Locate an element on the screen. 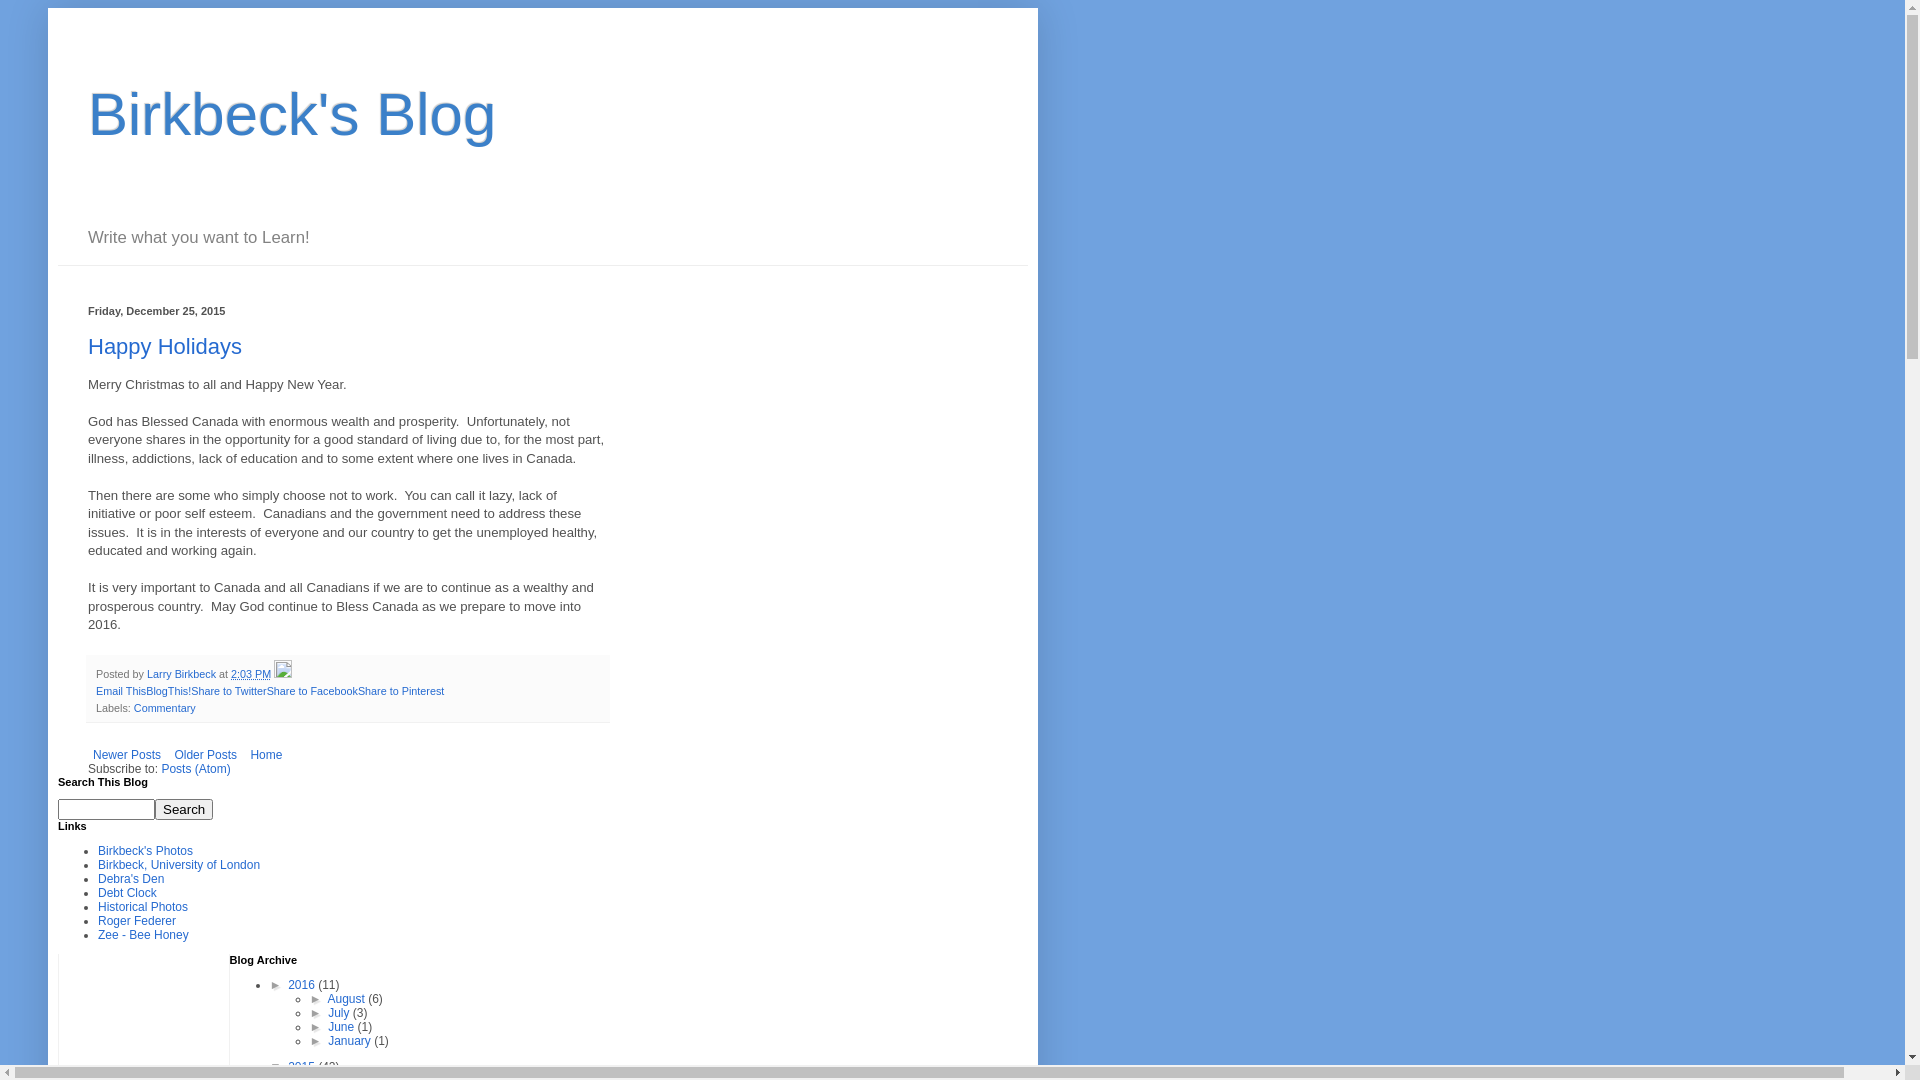 This screenshot has width=1920, height=1080. Share to Pinterest is located at coordinates (401, 691).